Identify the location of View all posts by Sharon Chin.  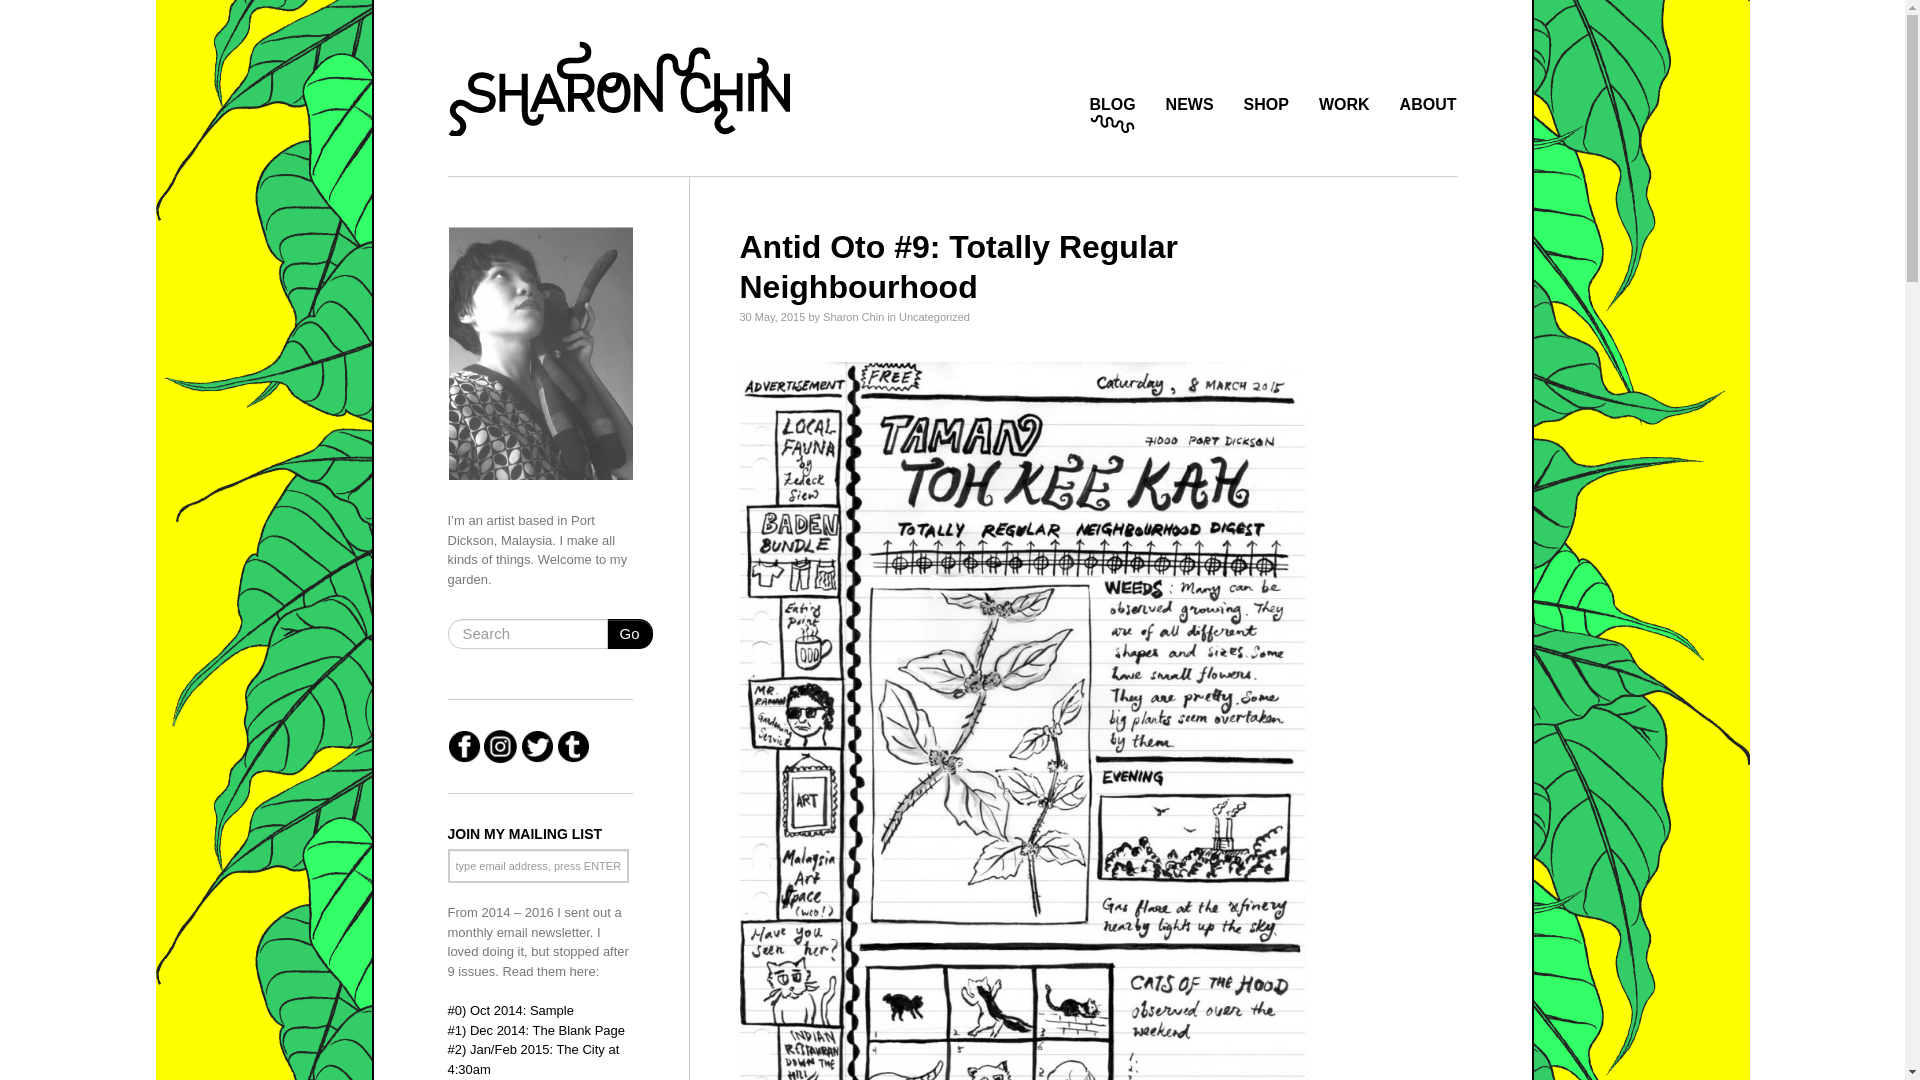
(853, 316).